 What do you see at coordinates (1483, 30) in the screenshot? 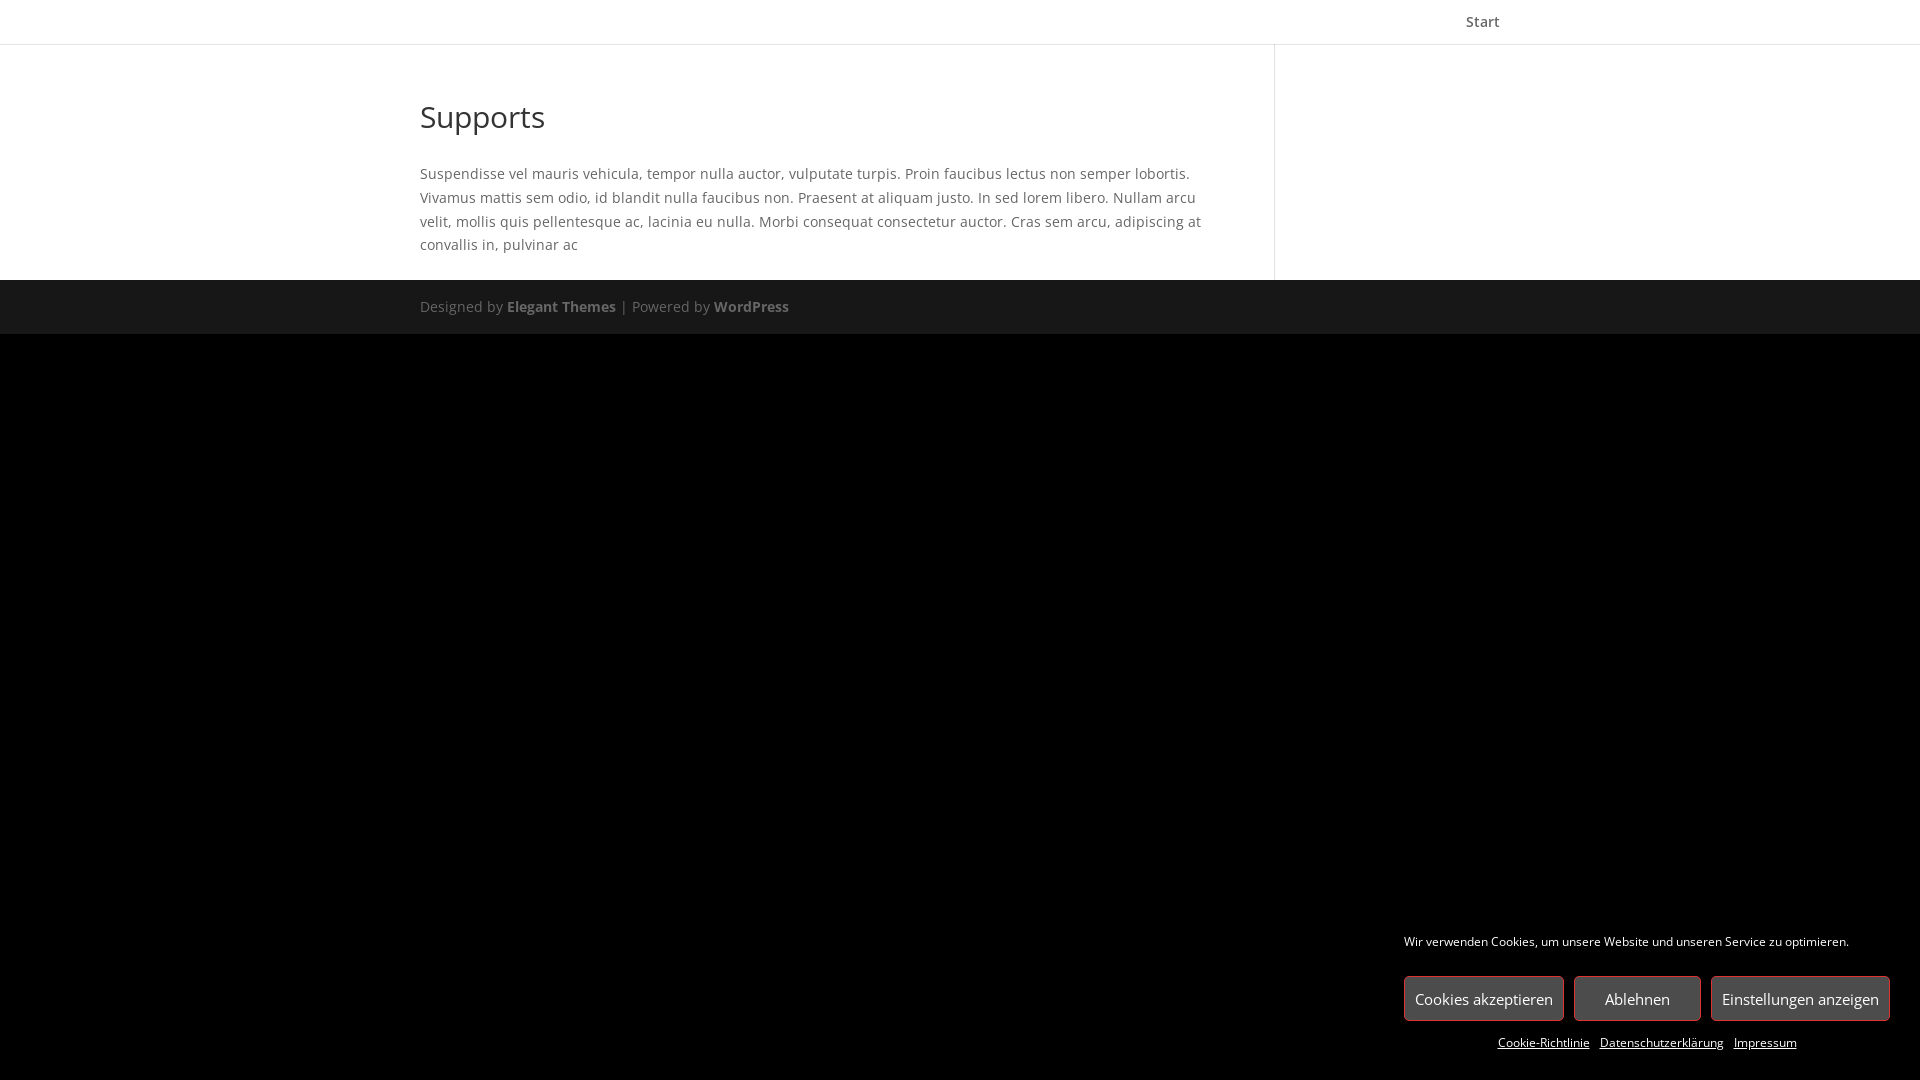
I see `Start` at bounding box center [1483, 30].